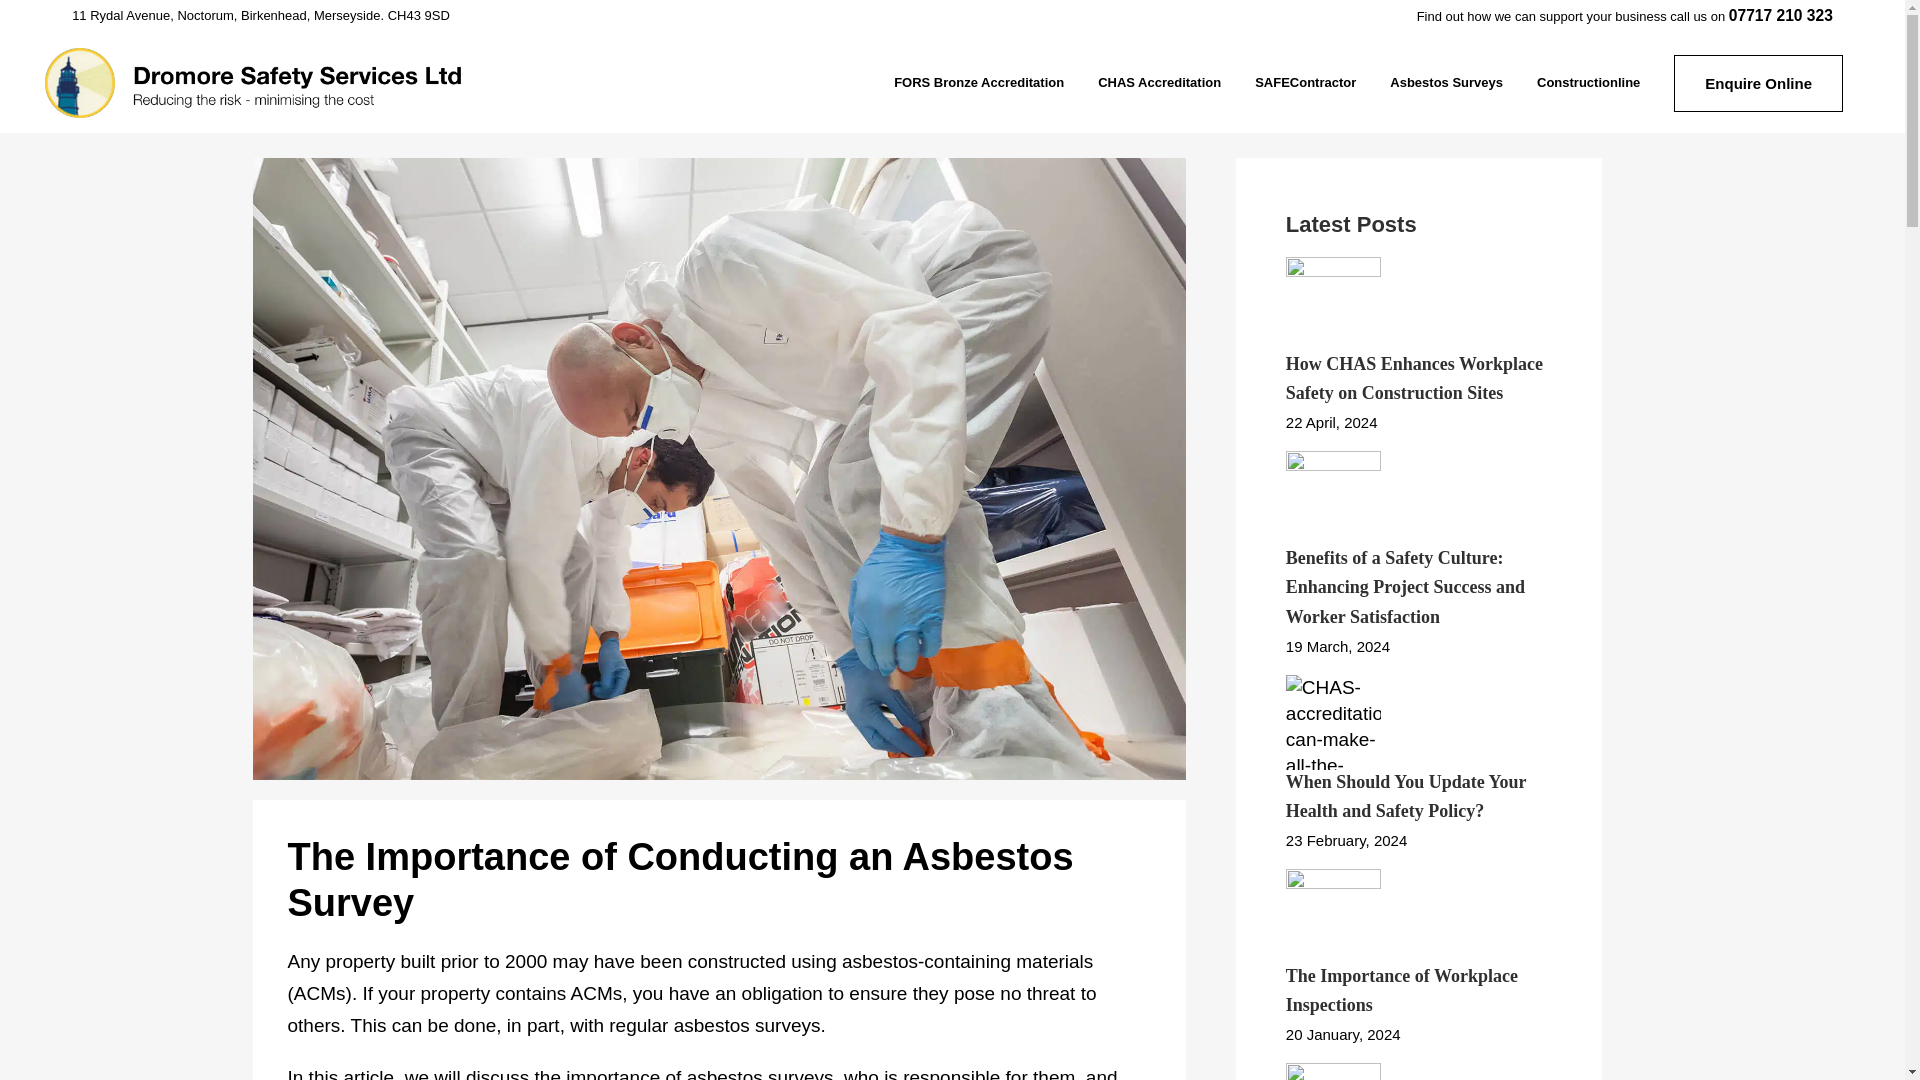  Describe the element at coordinates (1588, 82) in the screenshot. I see `Constructionline` at that location.